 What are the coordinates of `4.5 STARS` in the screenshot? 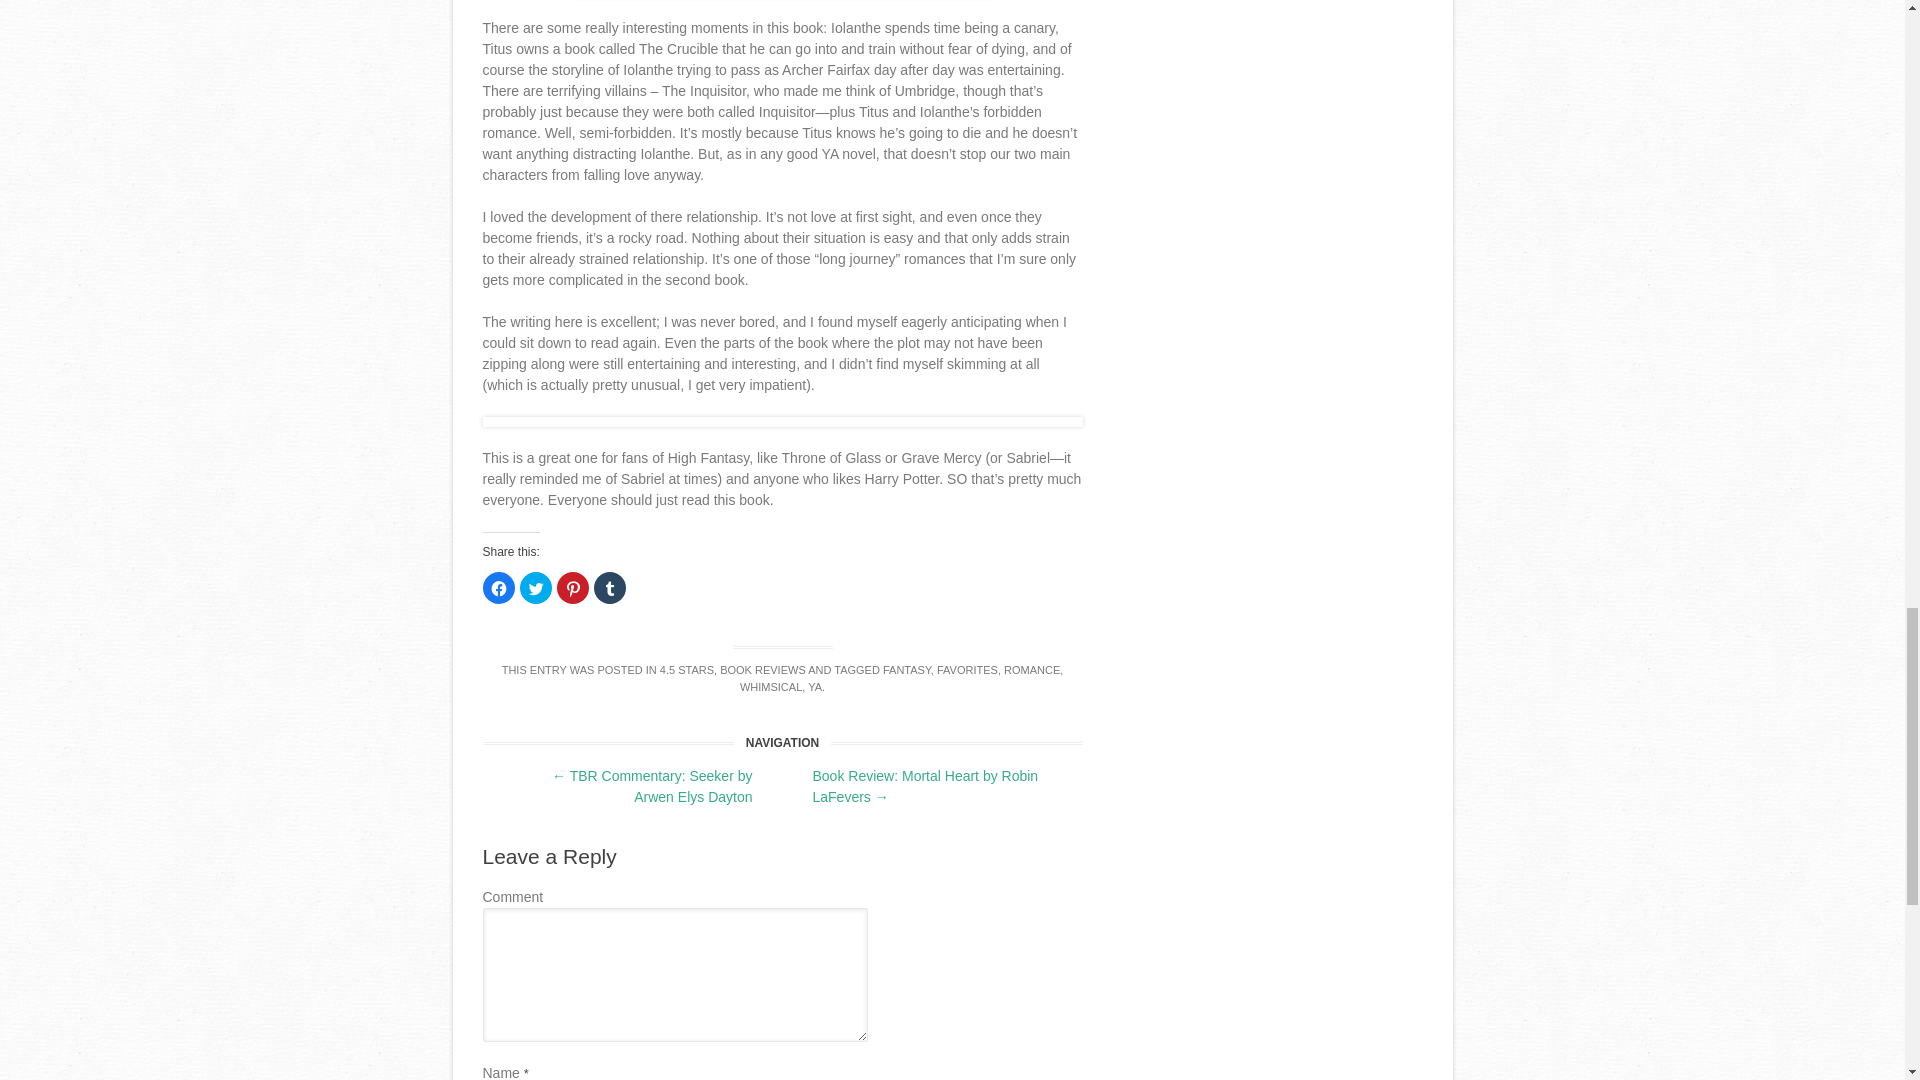 It's located at (687, 670).